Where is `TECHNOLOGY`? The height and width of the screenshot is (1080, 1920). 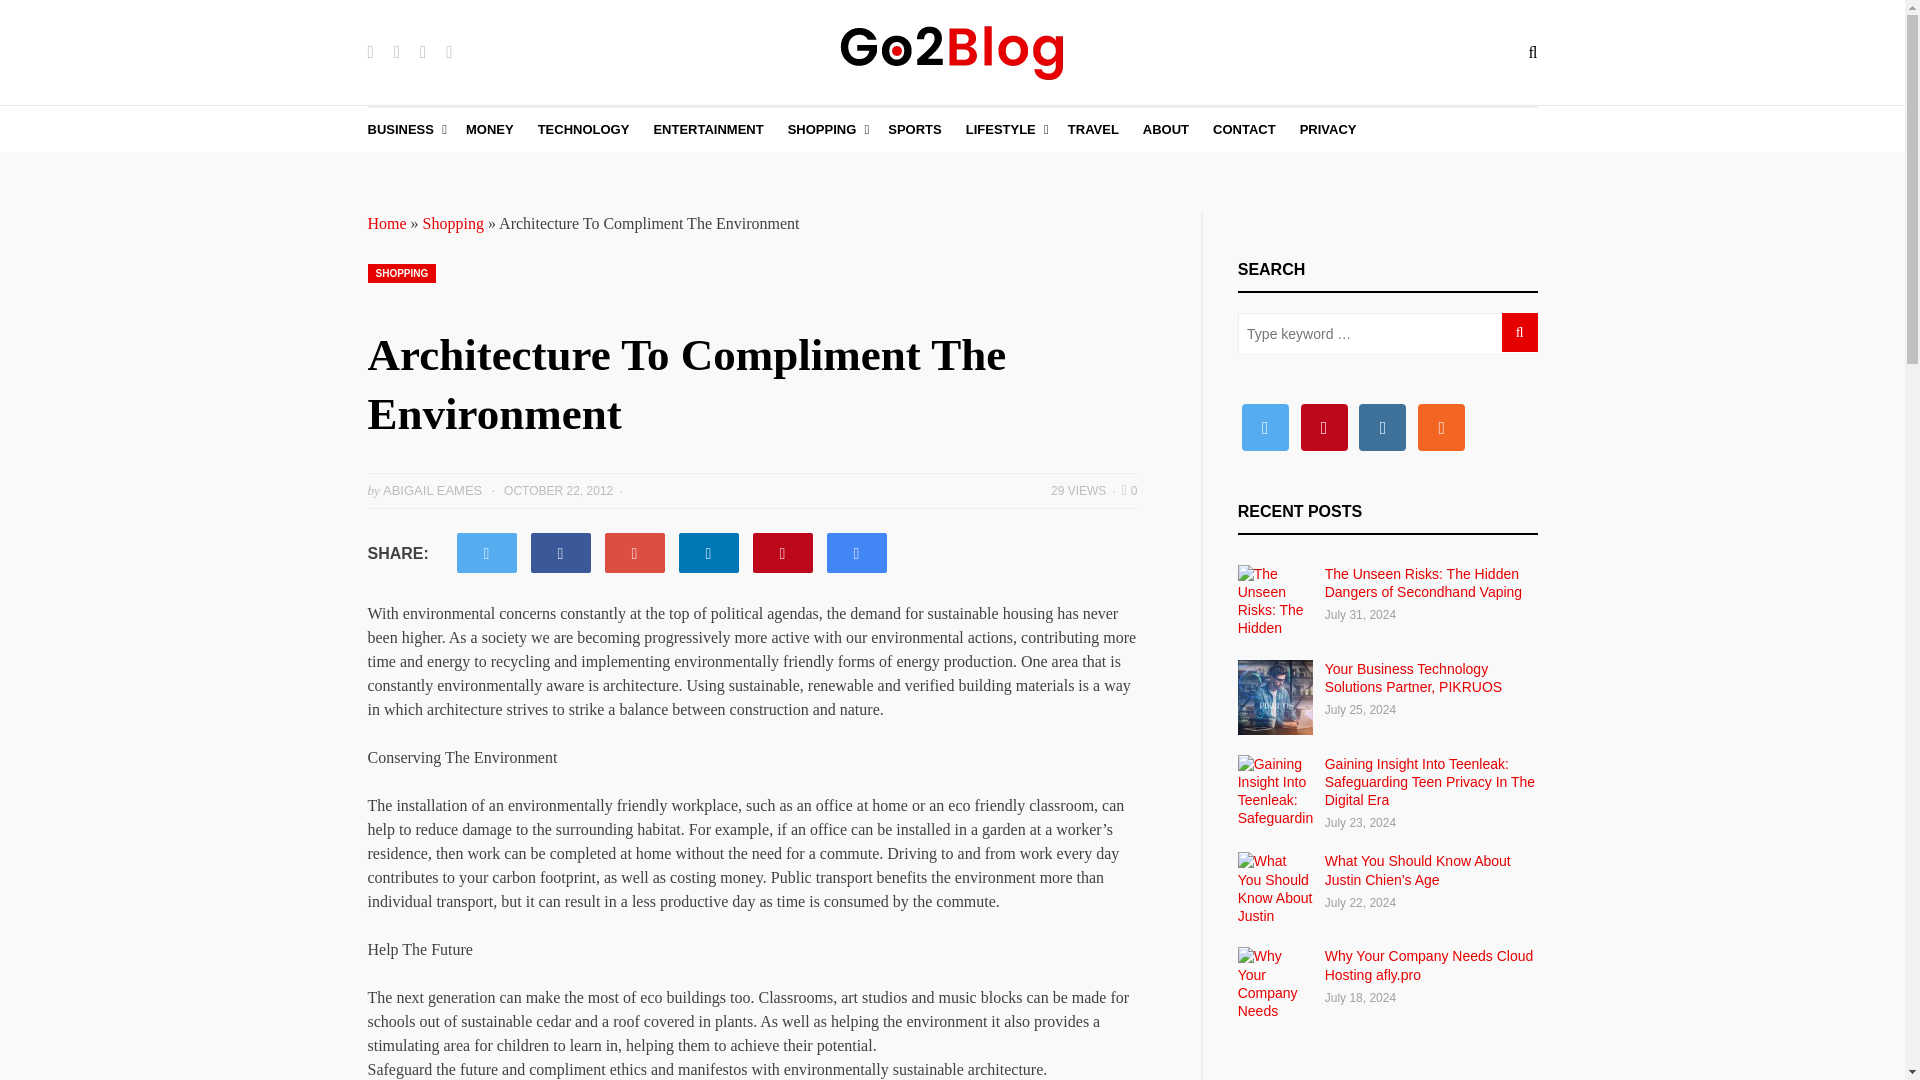 TECHNOLOGY is located at coordinates (583, 130).